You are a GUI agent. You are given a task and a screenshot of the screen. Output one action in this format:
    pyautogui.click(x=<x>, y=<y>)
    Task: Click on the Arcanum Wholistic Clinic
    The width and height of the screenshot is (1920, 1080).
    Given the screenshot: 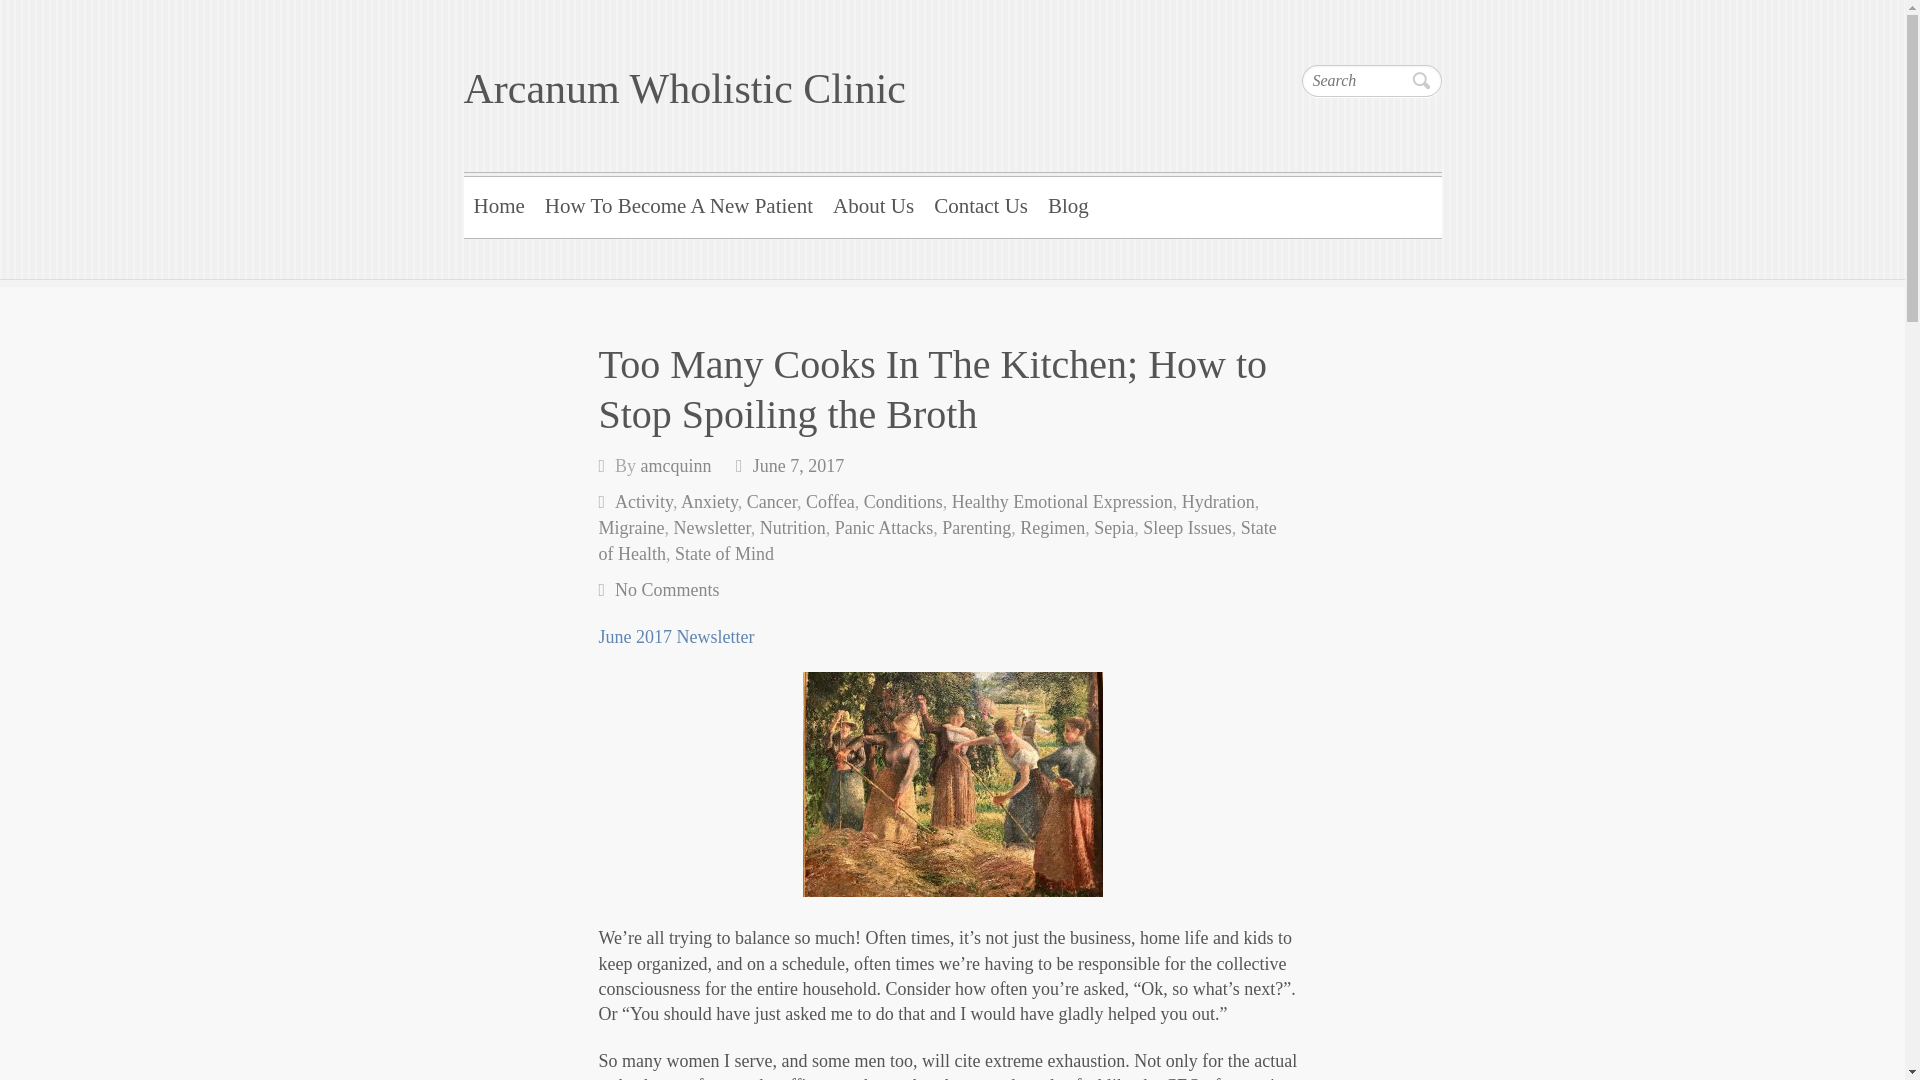 What is the action you would take?
    pyautogui.click(x=685, y=88)
    